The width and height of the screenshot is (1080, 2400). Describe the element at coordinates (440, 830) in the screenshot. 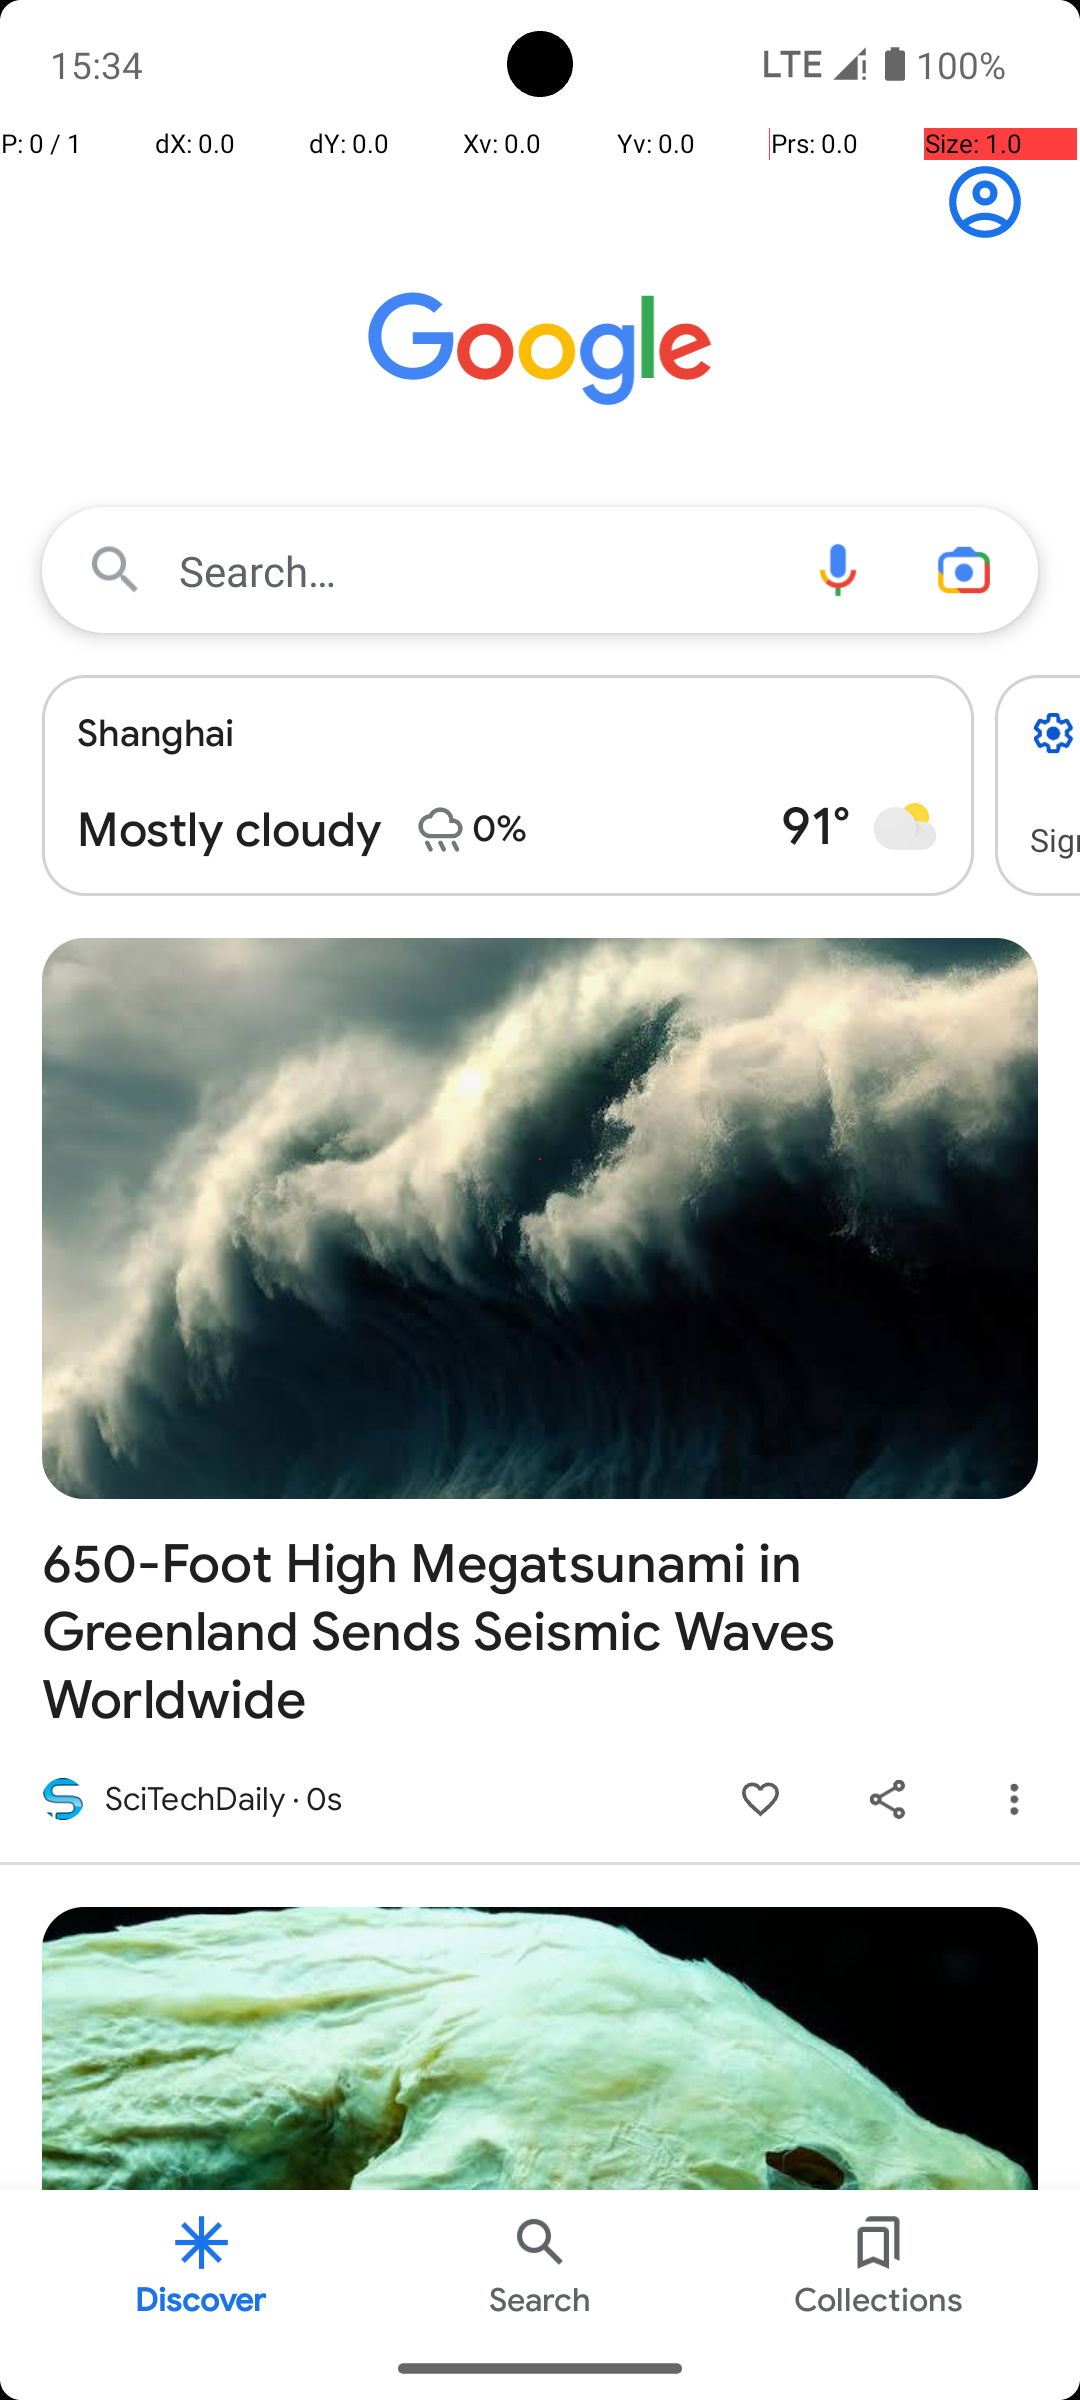

I see `Chance of precipitation` at that location.